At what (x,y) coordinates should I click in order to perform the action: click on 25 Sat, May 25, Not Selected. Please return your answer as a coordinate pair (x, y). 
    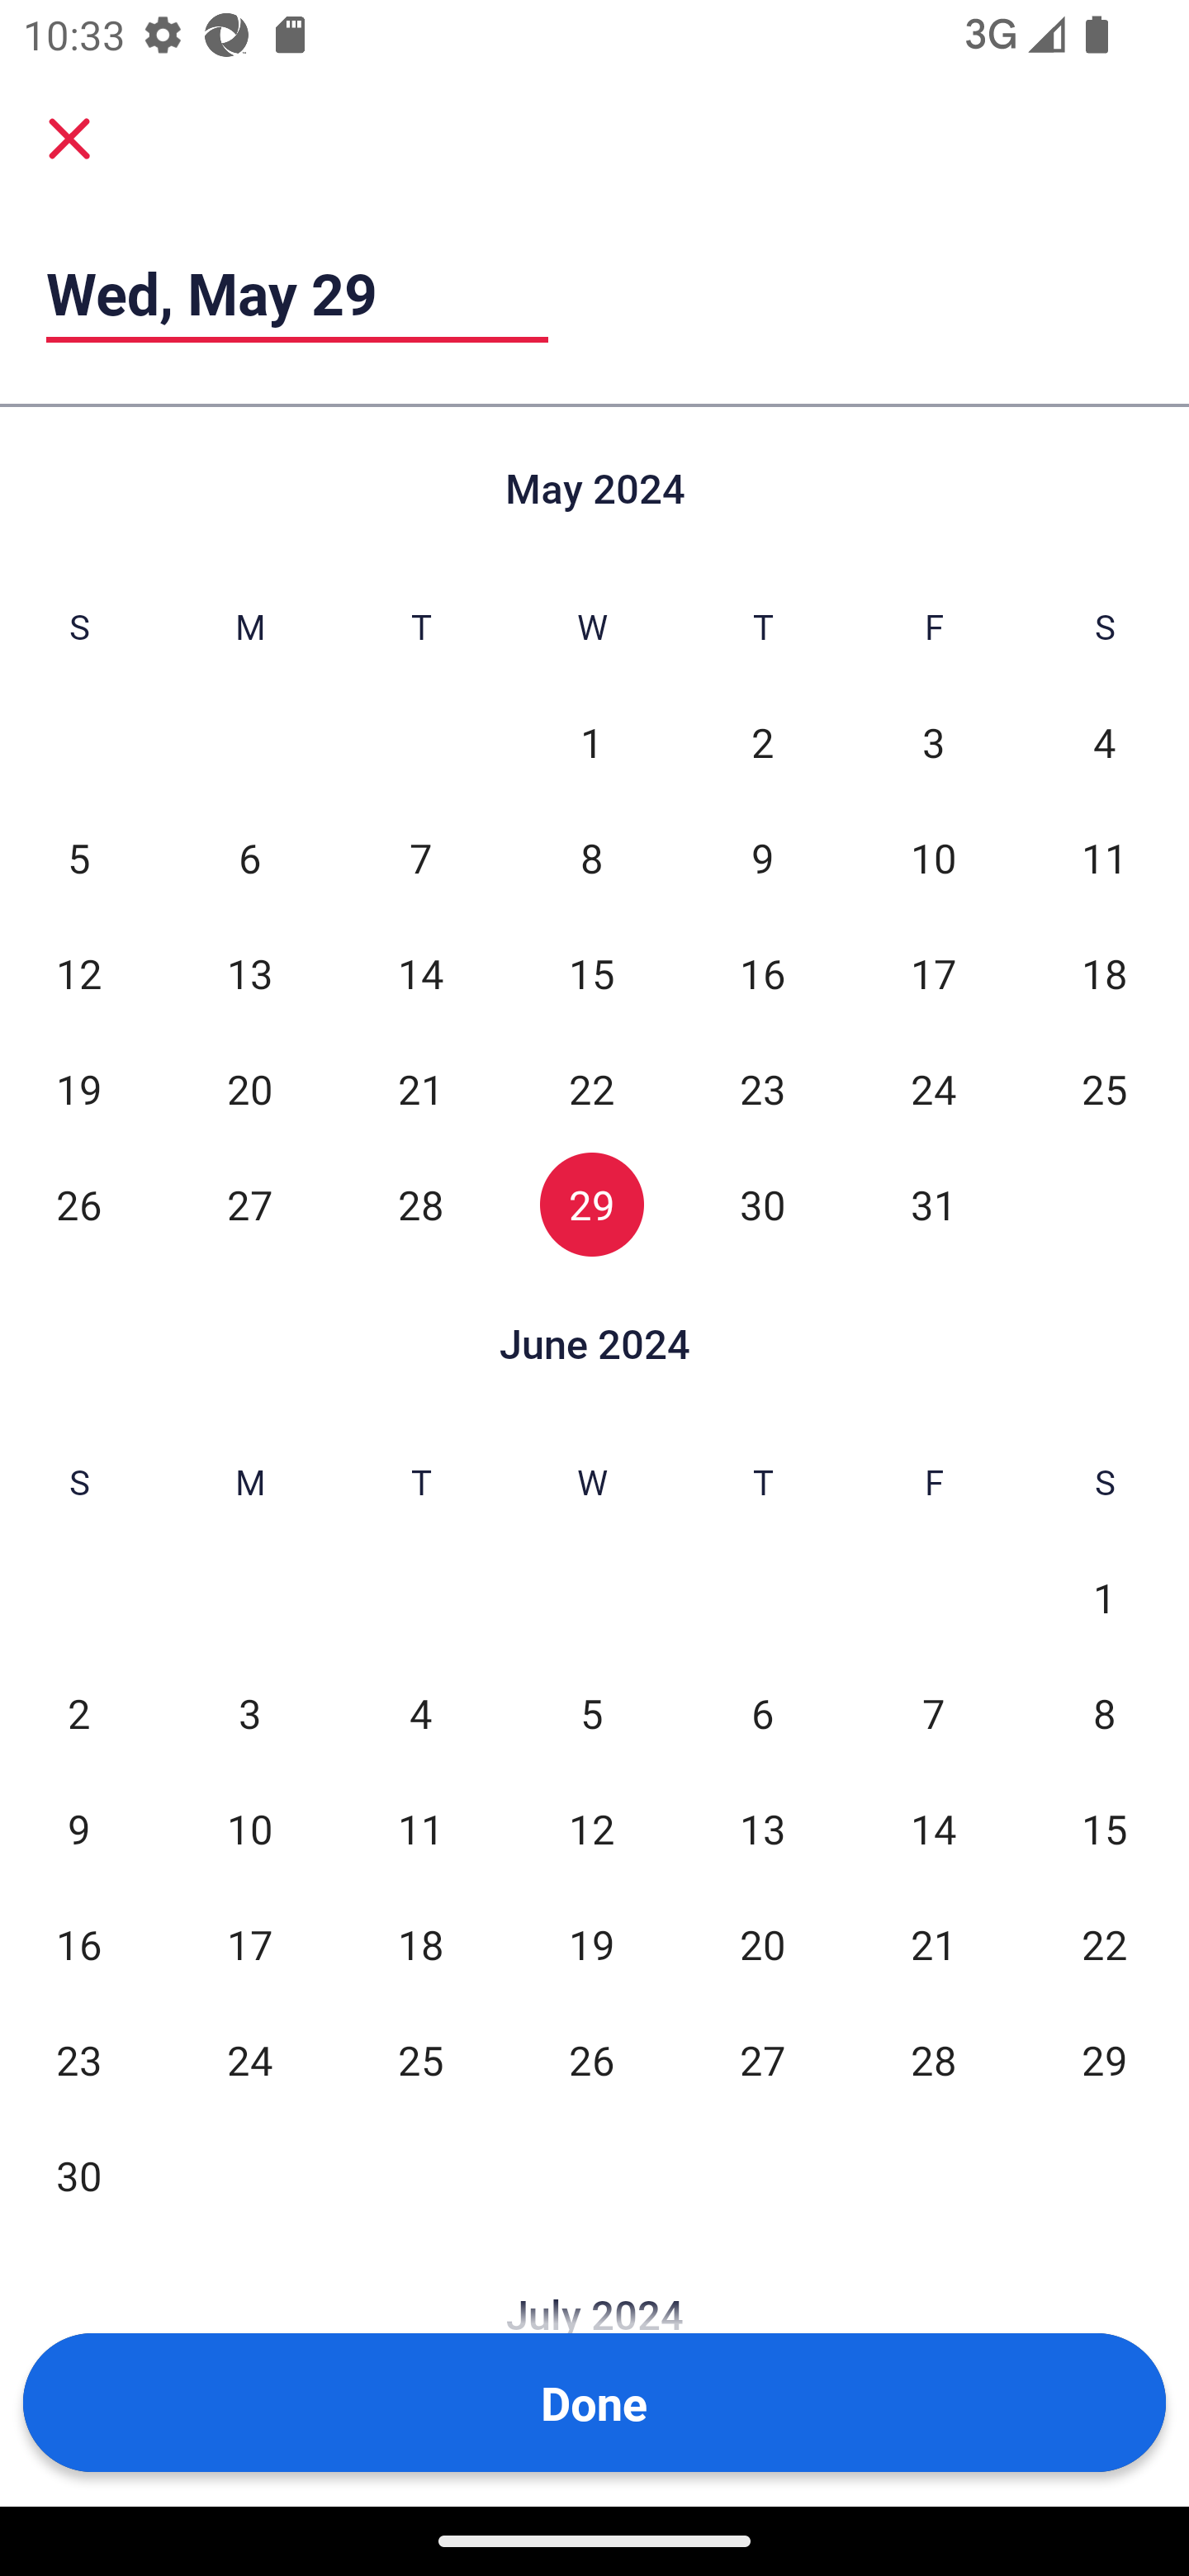
    Looking at the image, I should click on (1105, 1088).